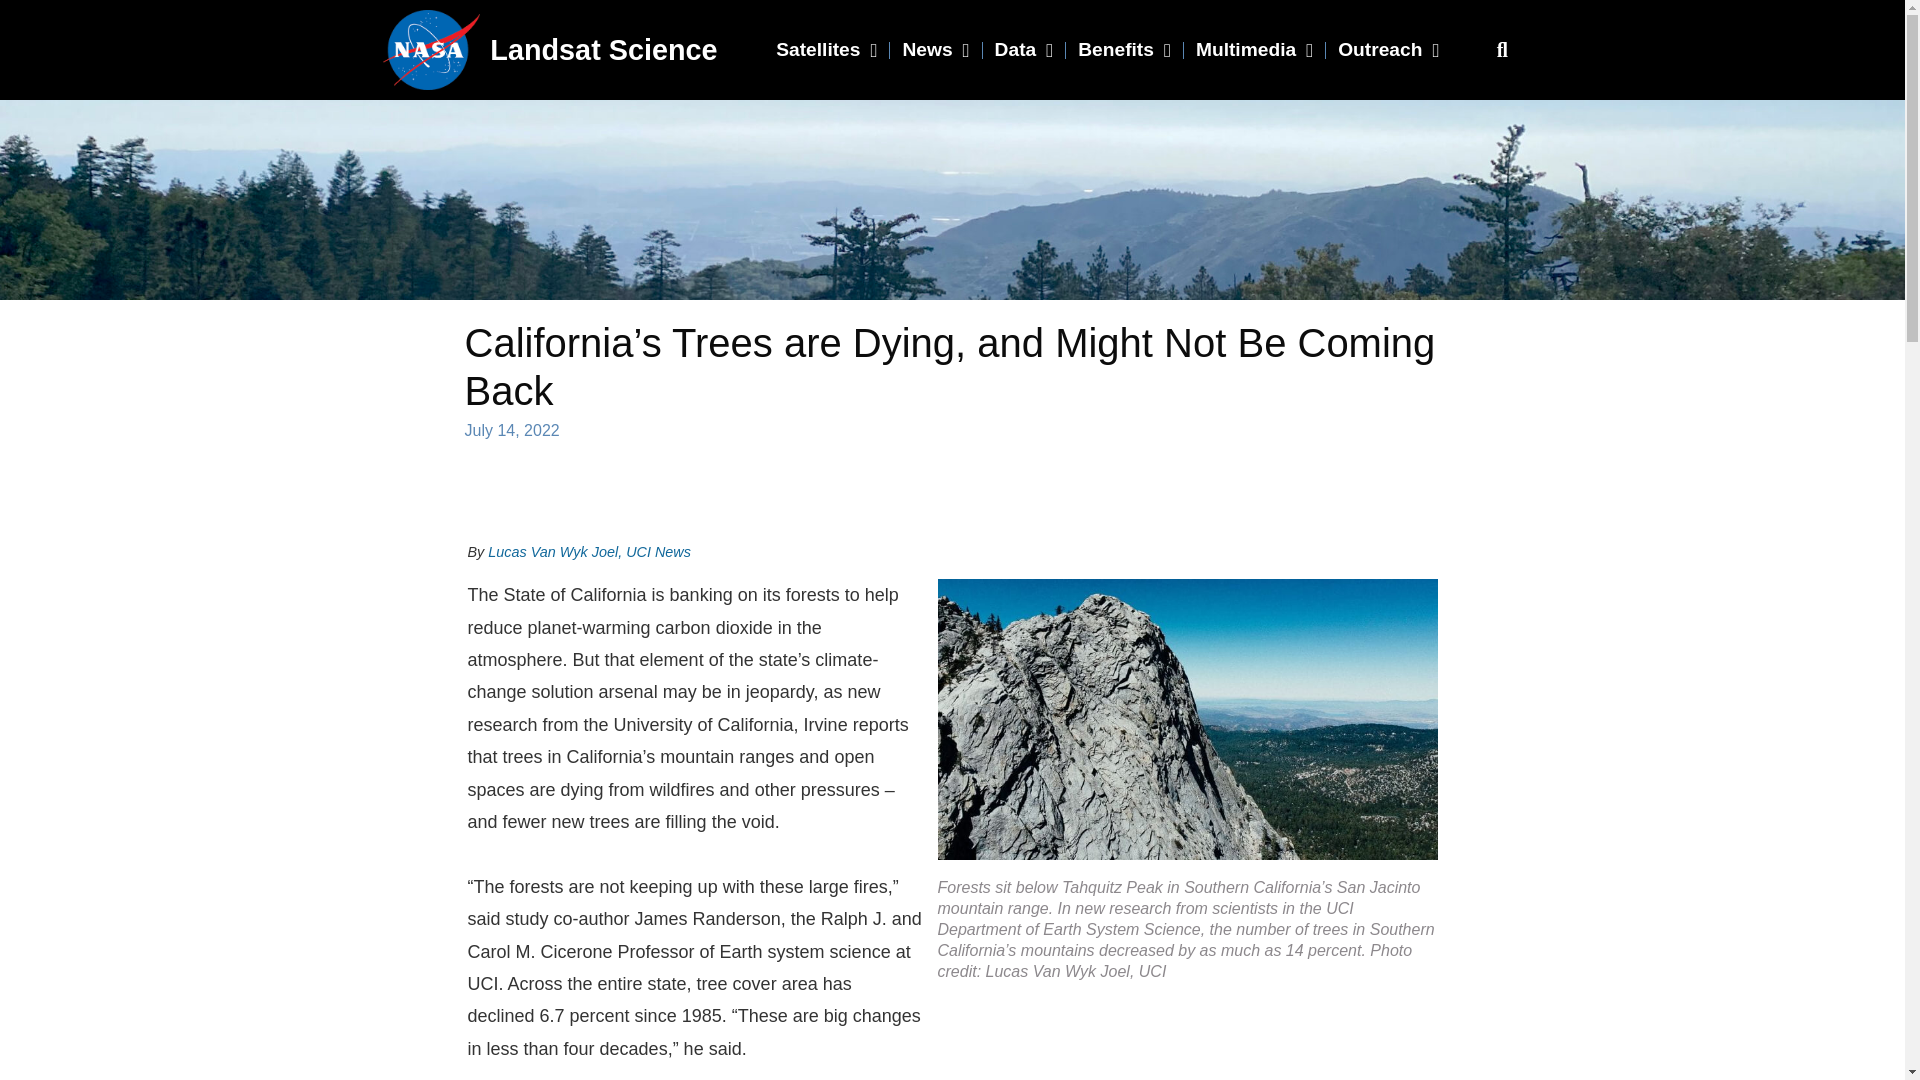 This screenshot has height=1080, width=1920. I want to click on Benefits, so click(1124, 50).